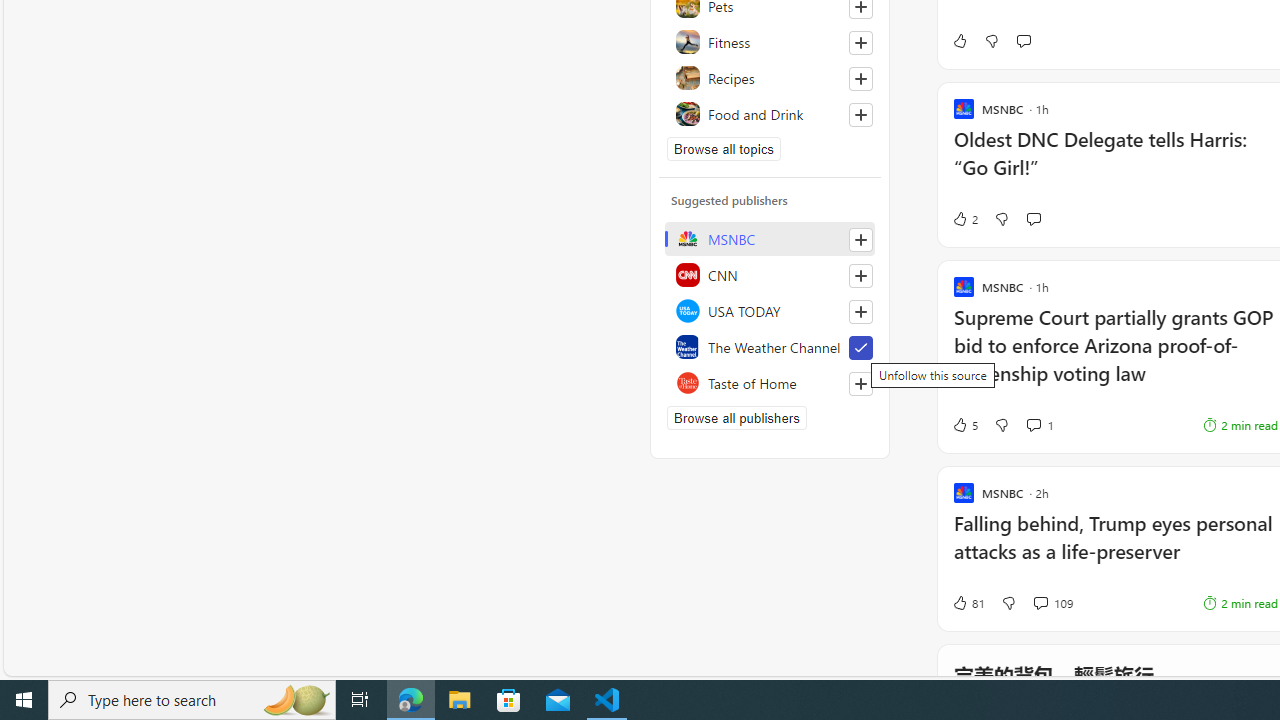 This screenshot has width=1280, height=720. I want to click on Follow this topic, so click(860, 114).